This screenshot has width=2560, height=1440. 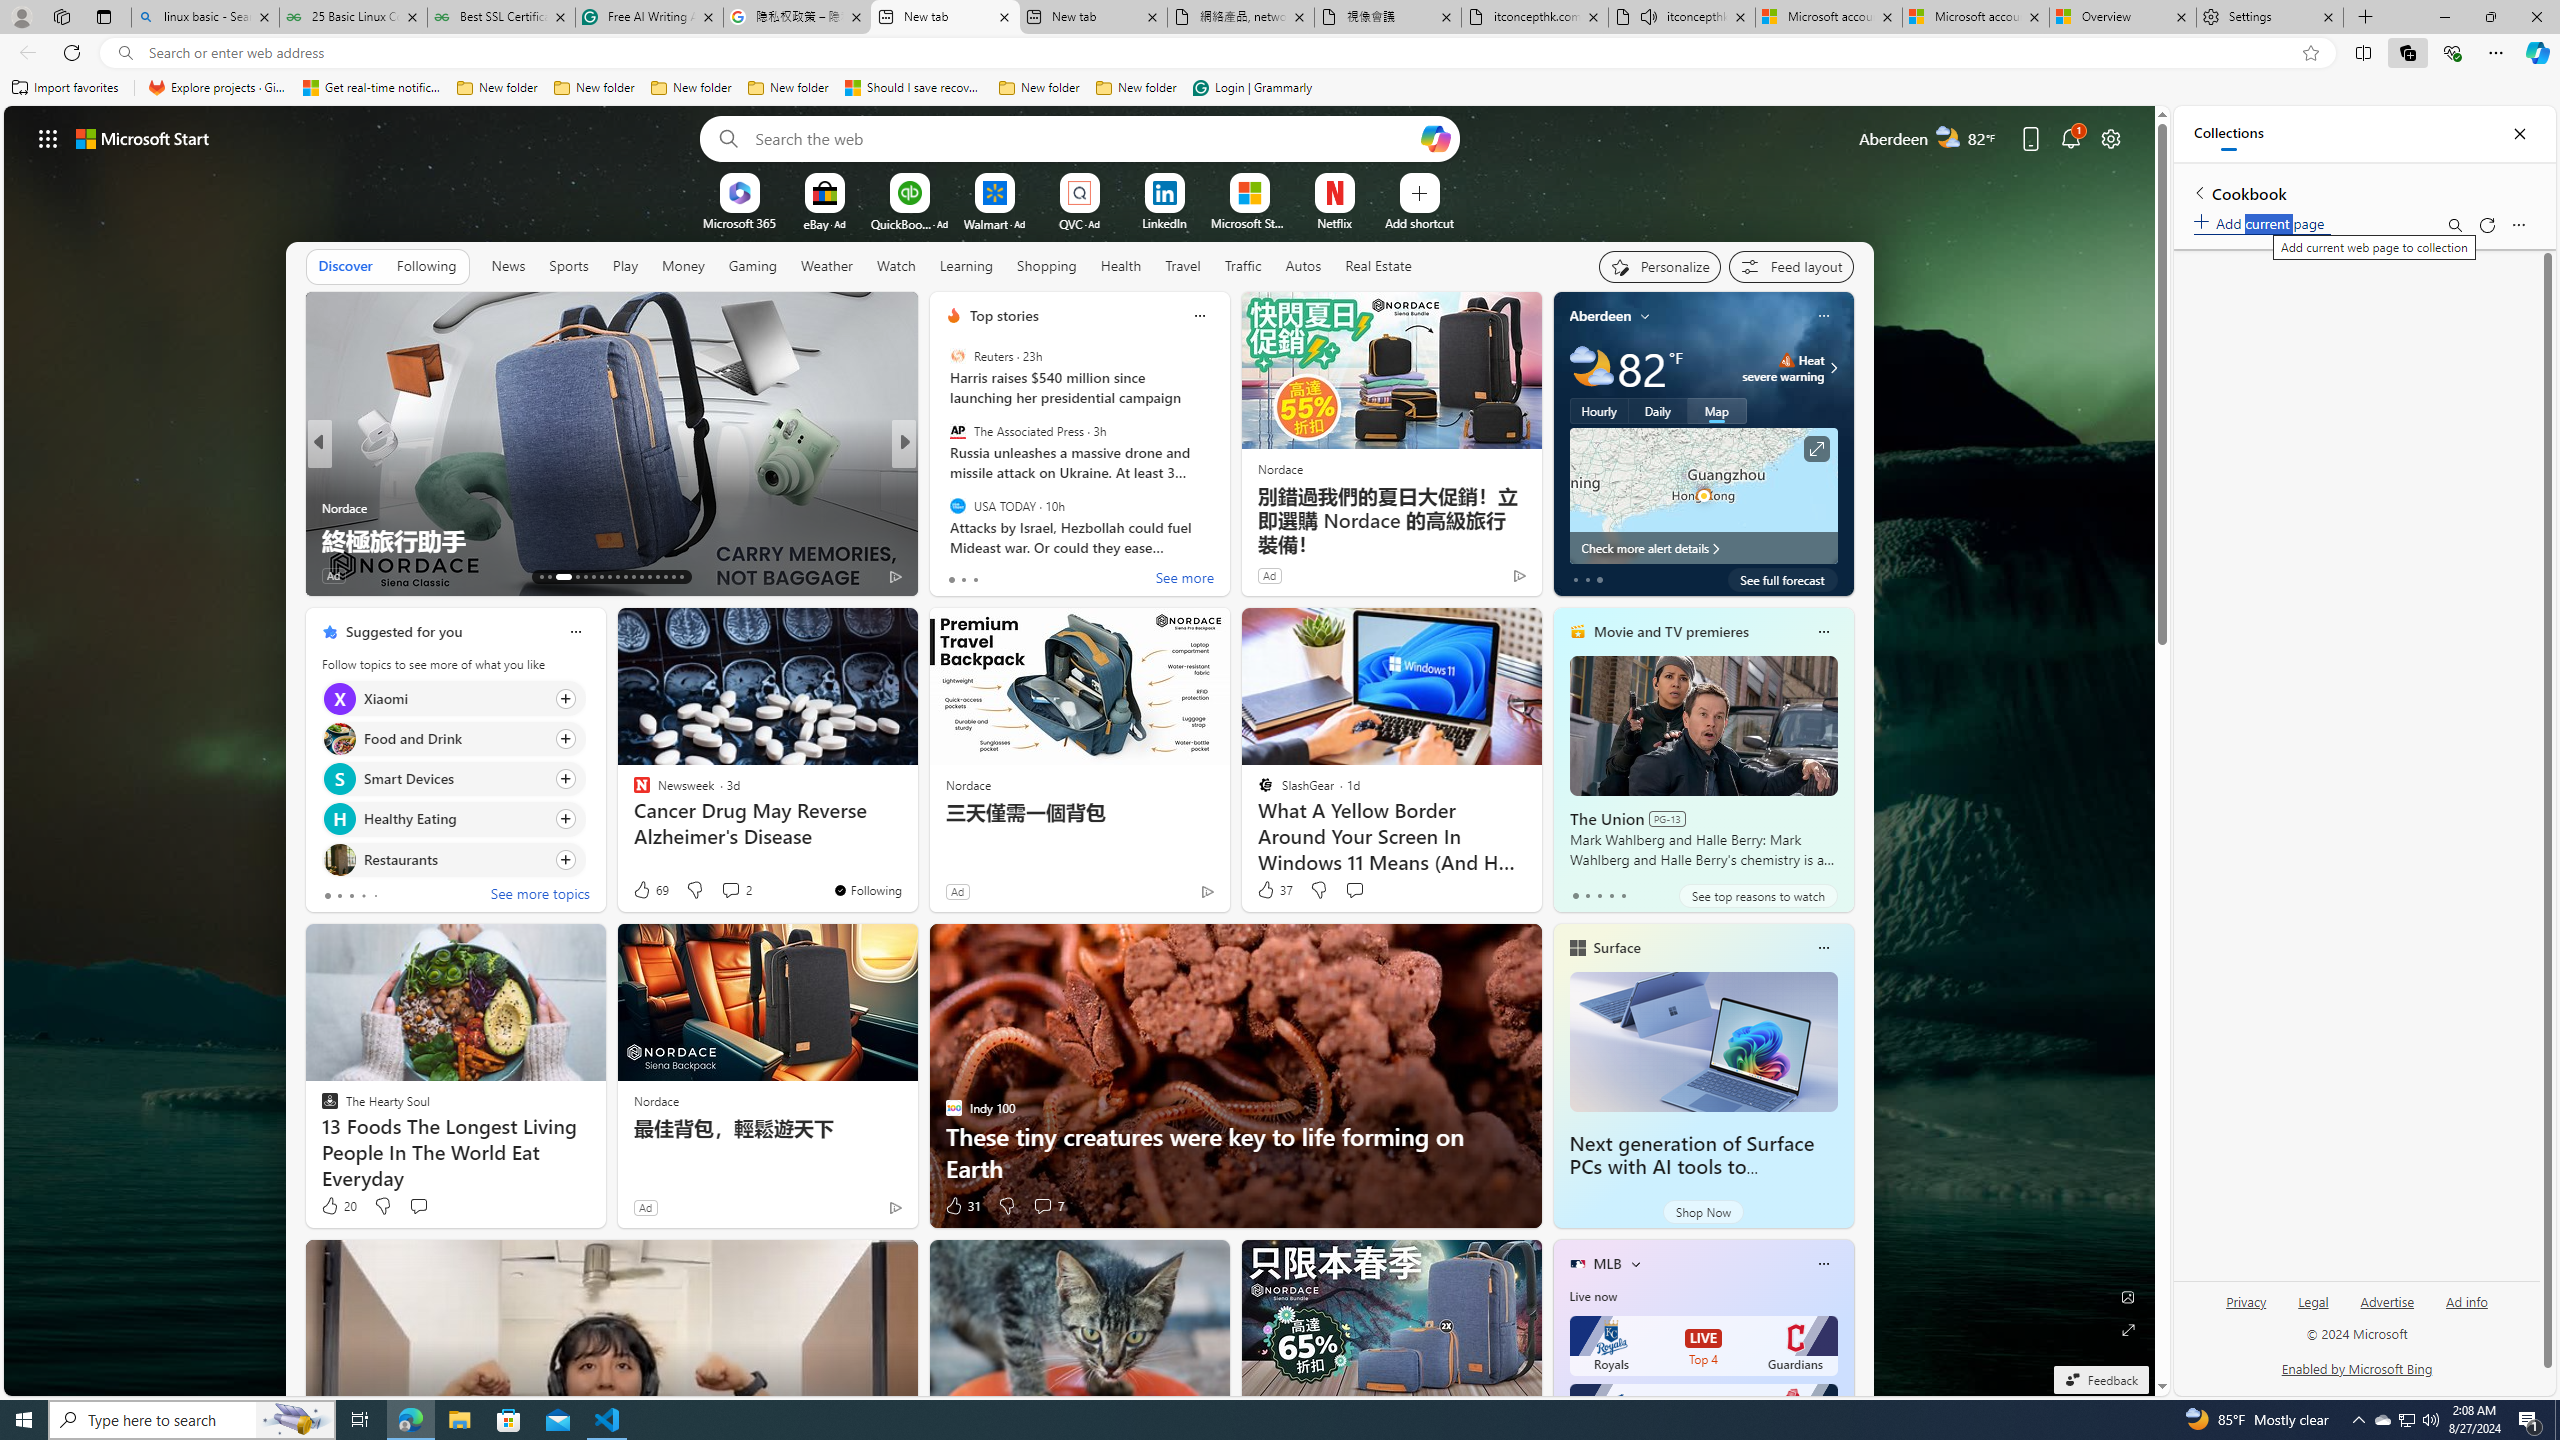 I want to click on 69 Like, so click(x=648, y=890).